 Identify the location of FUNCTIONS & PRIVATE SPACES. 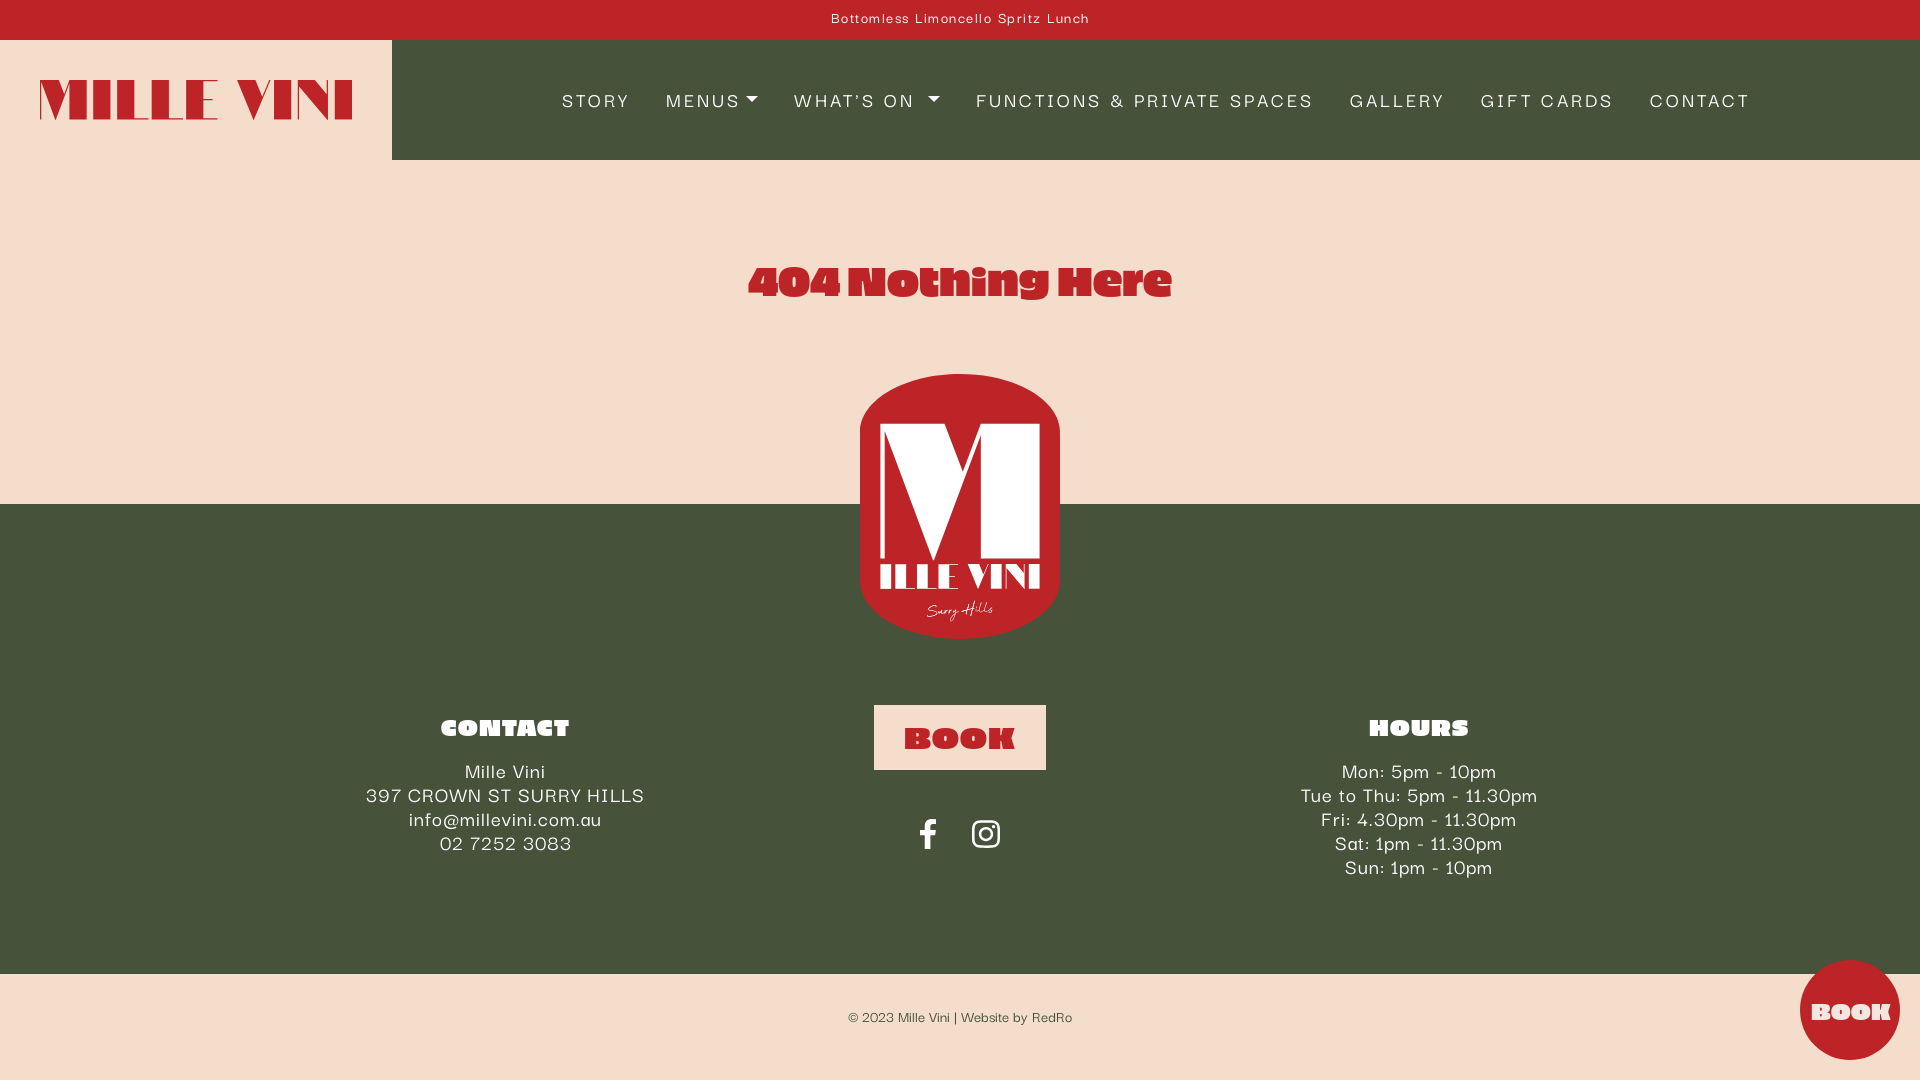
(1145, 100).